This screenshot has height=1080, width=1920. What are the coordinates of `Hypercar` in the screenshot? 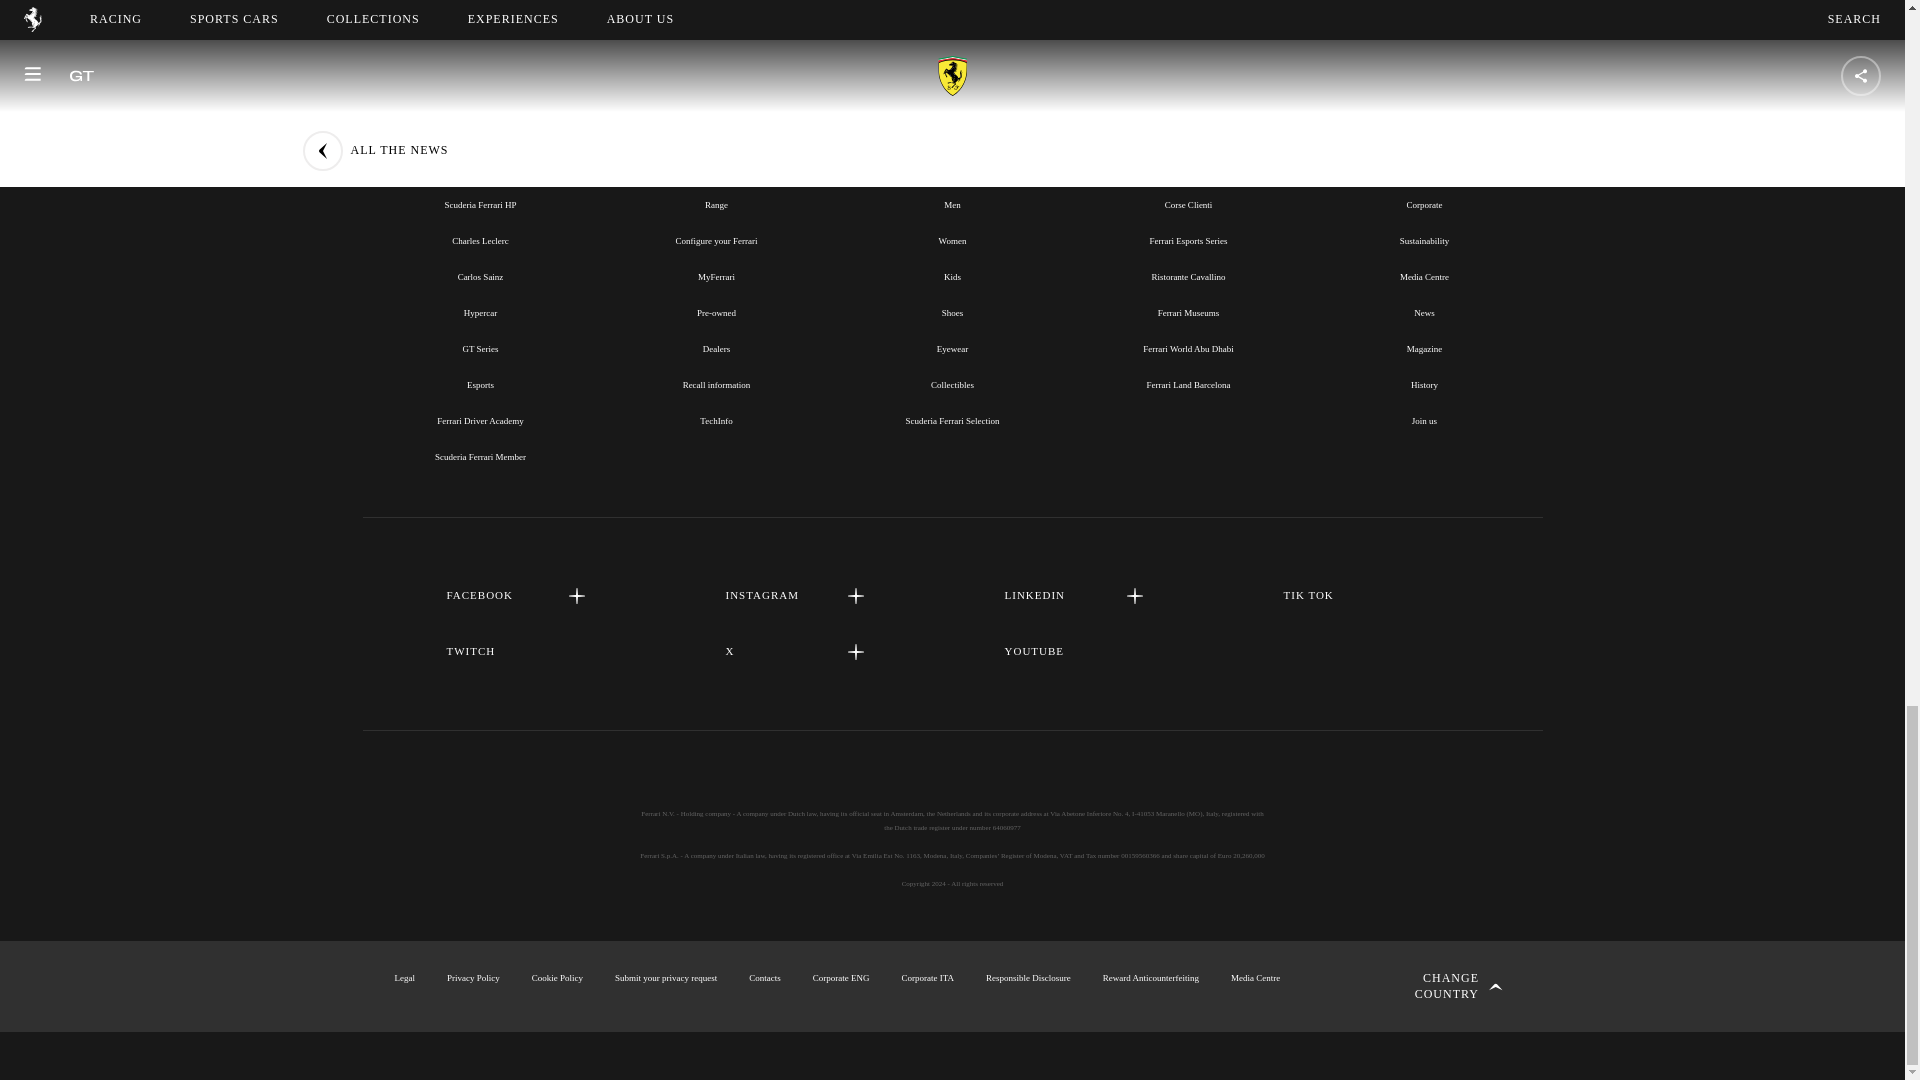 It's located at (480, 312).